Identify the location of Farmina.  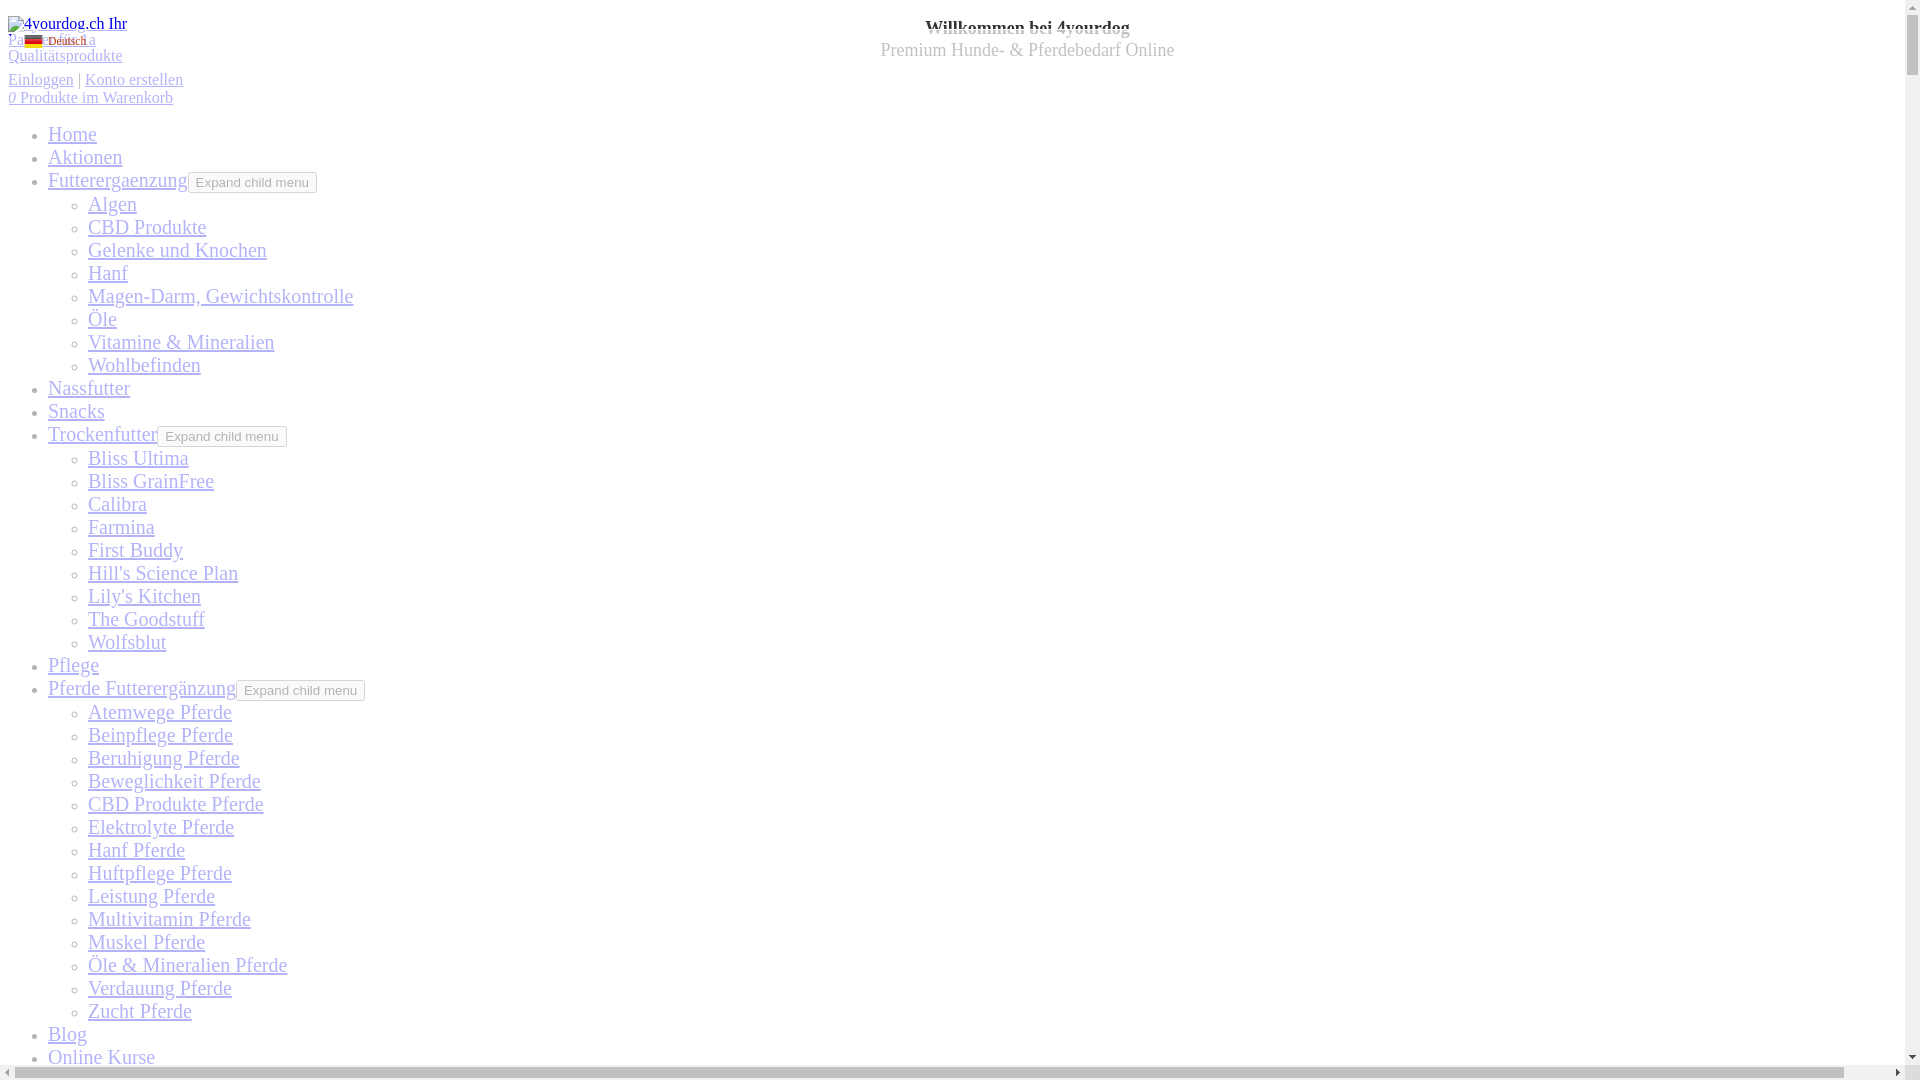
(122, 527).